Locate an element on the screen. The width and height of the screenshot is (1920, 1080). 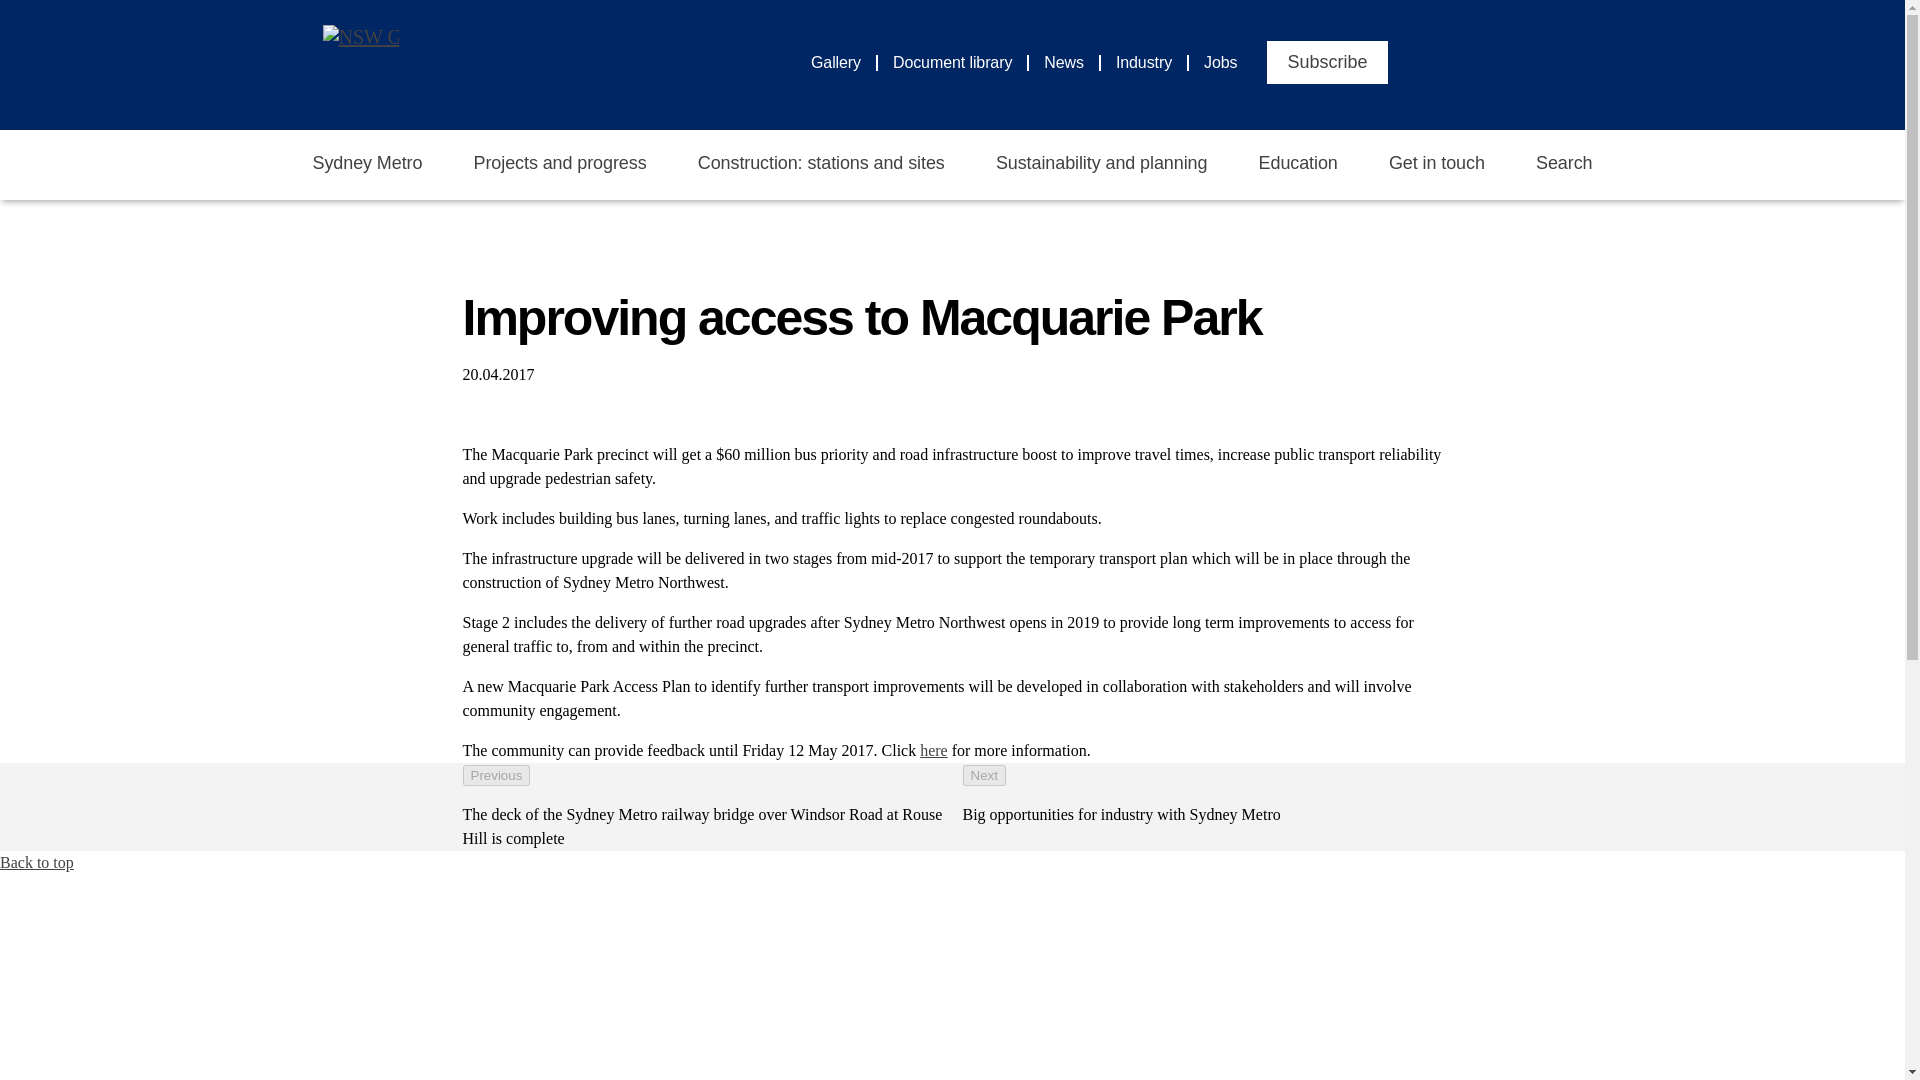
Construction: stations and sites is located at coordinates (821, 164).